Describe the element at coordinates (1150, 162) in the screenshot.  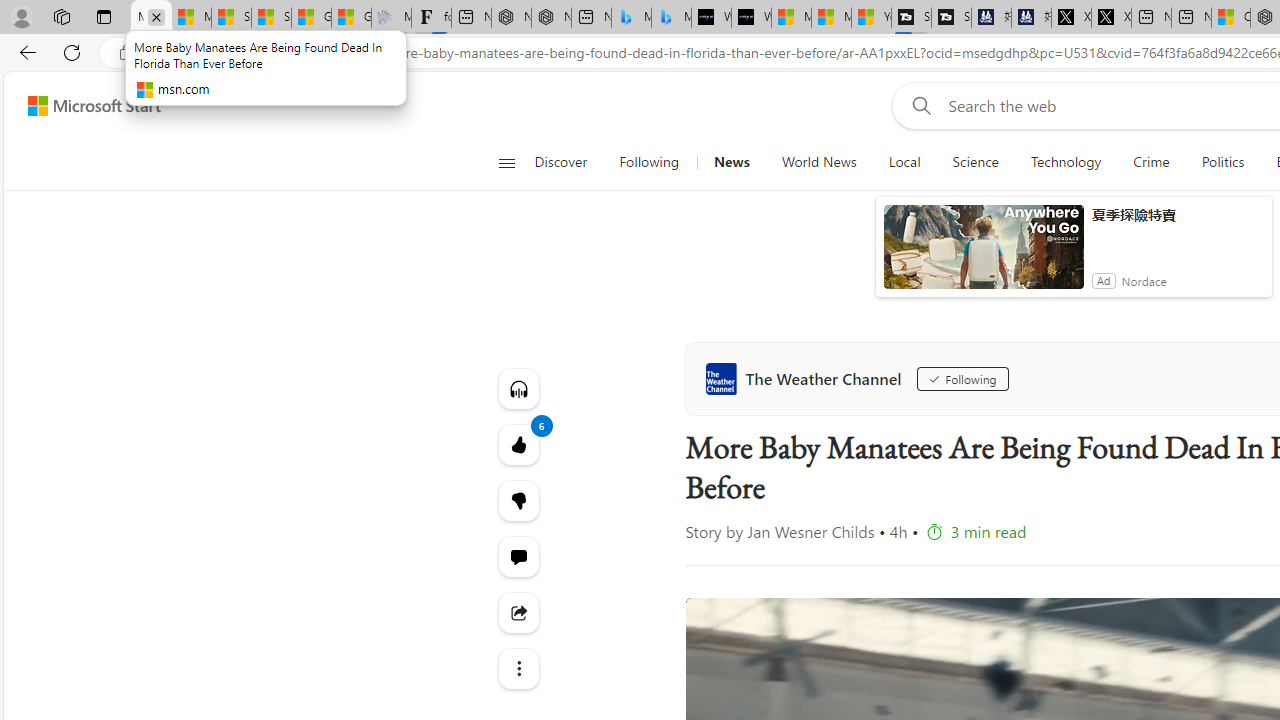
I see `Crime` at that location.